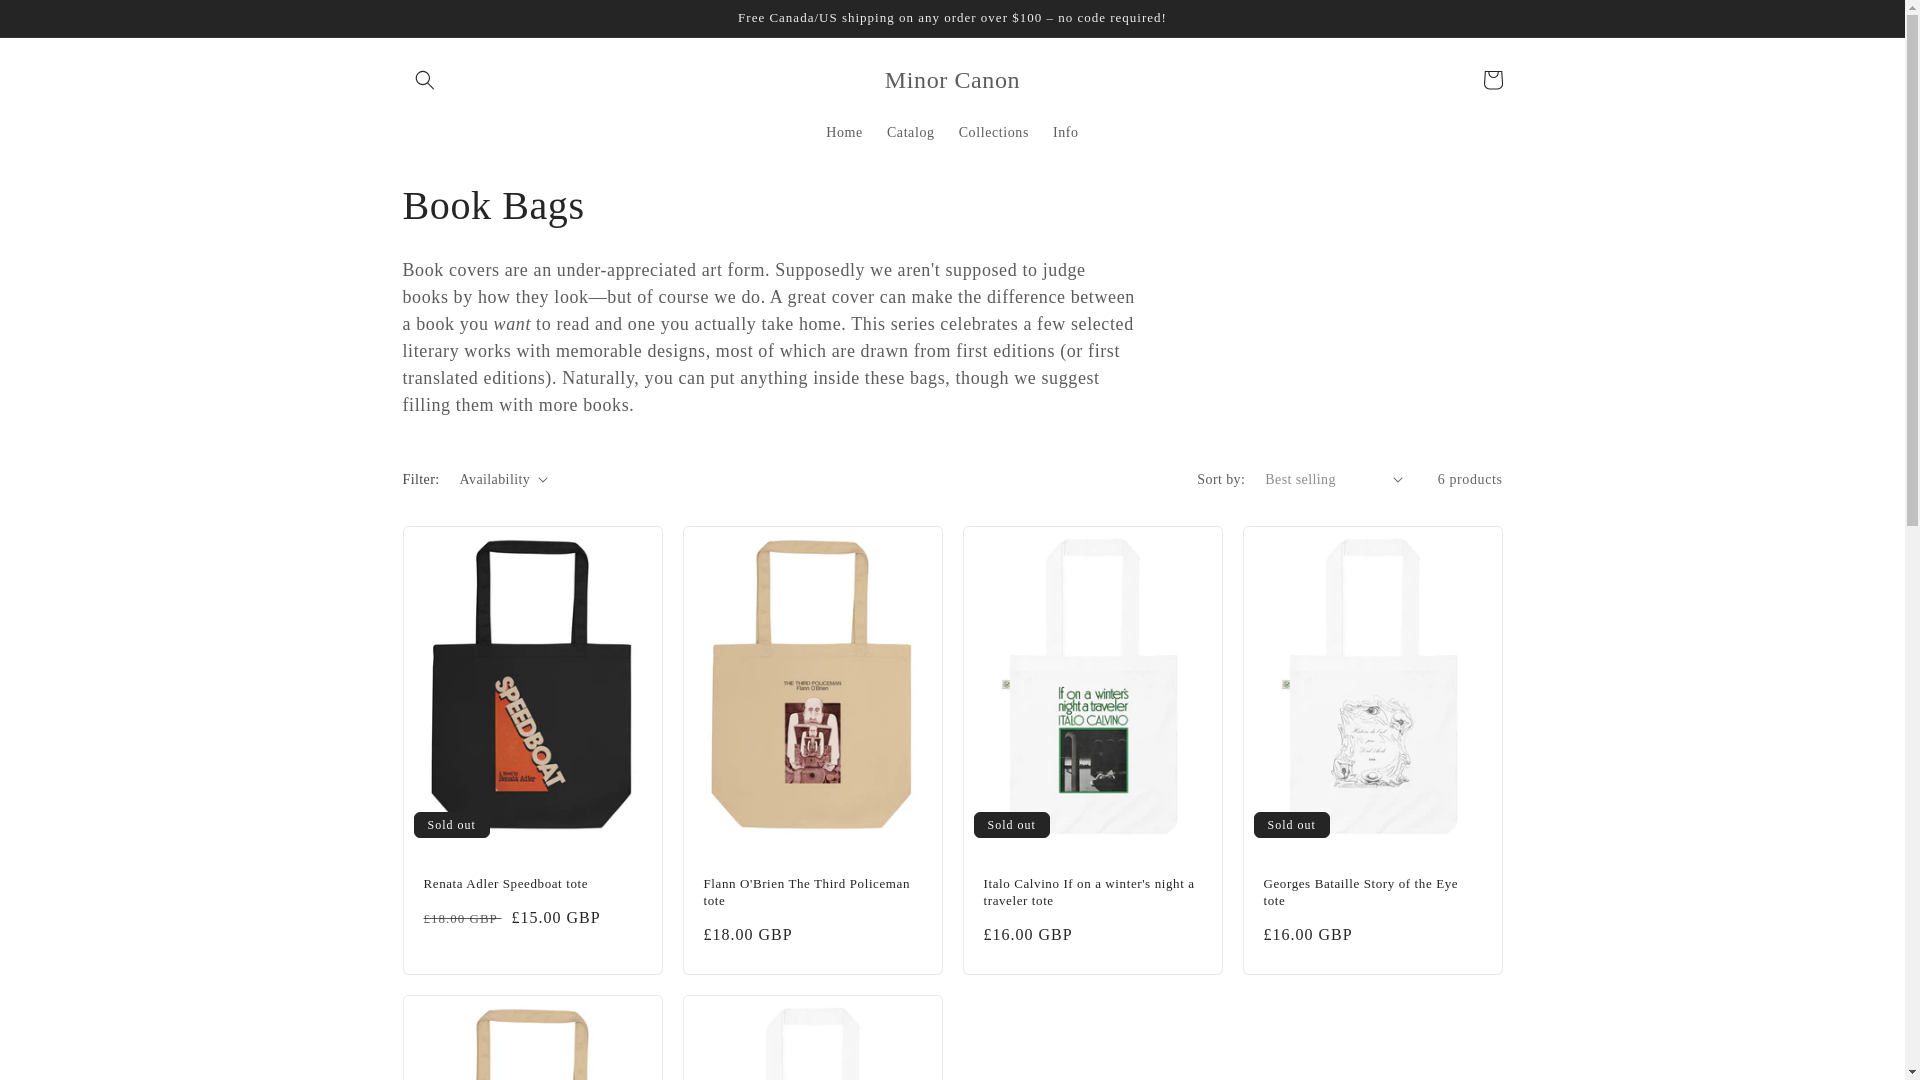 This screenshot has width=1920, height=1080. What do you see at coordinates (60, 23) in the screenshot?
I see `Skip to content` at bounding box center [60, 23].